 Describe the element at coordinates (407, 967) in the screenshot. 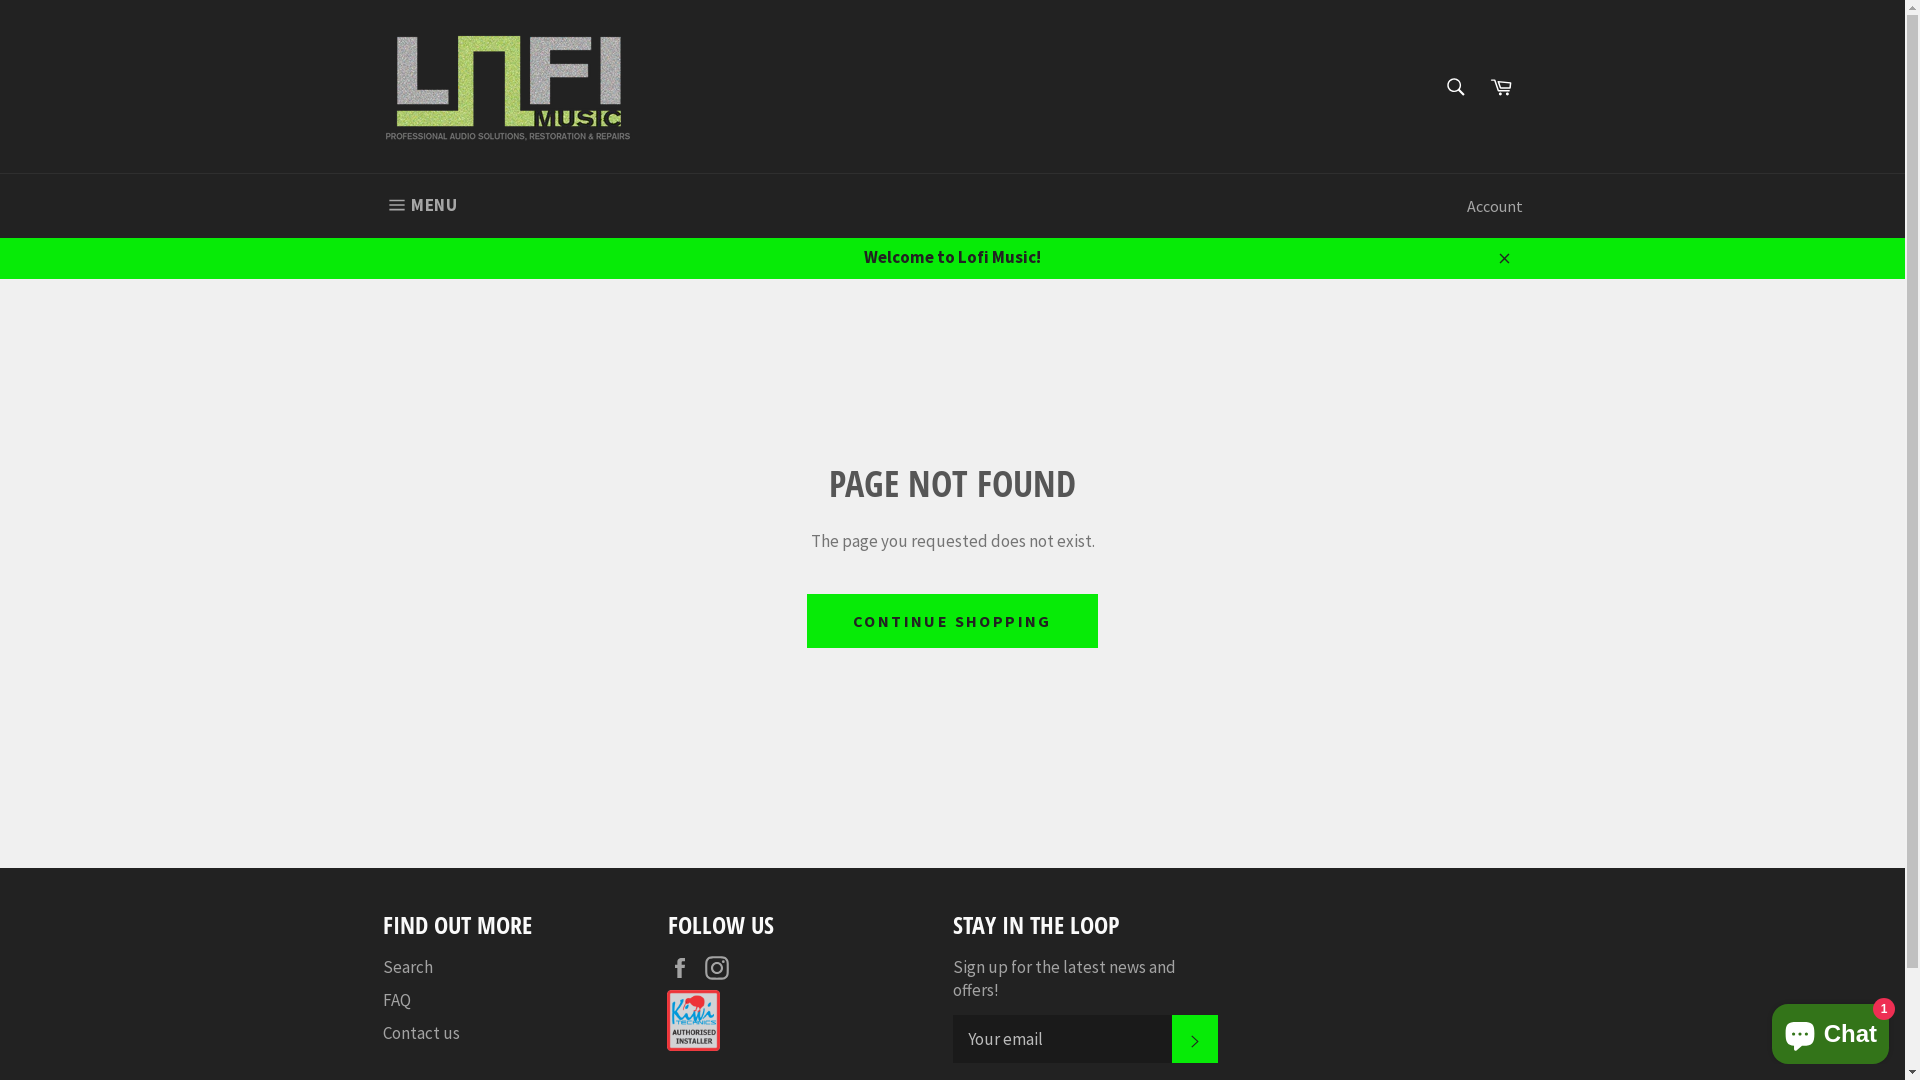

I see `Search` at that location.